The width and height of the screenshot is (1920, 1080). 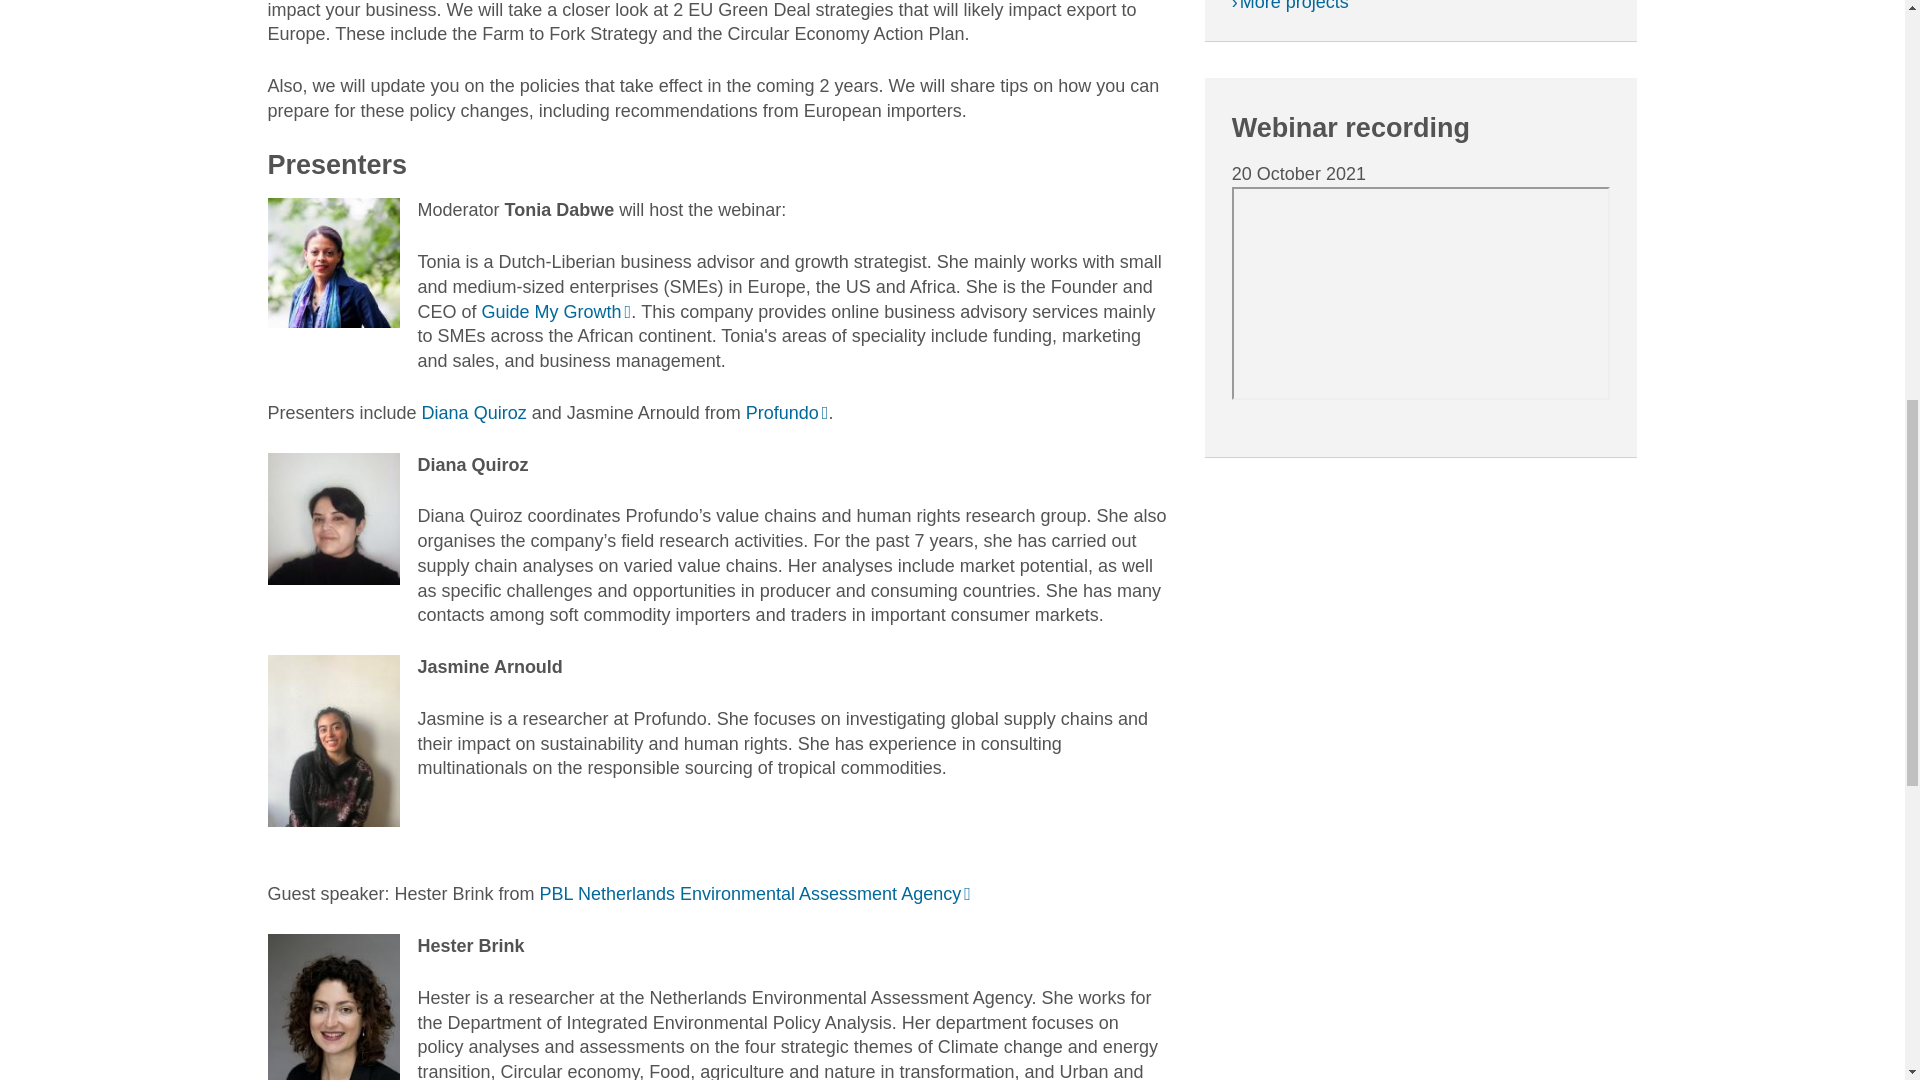 What do you see at coordinates (755, 894) in the screenshot?
I see `PBL Netherlands Environmental Assessment Agency` at bounding box center [755, 894].